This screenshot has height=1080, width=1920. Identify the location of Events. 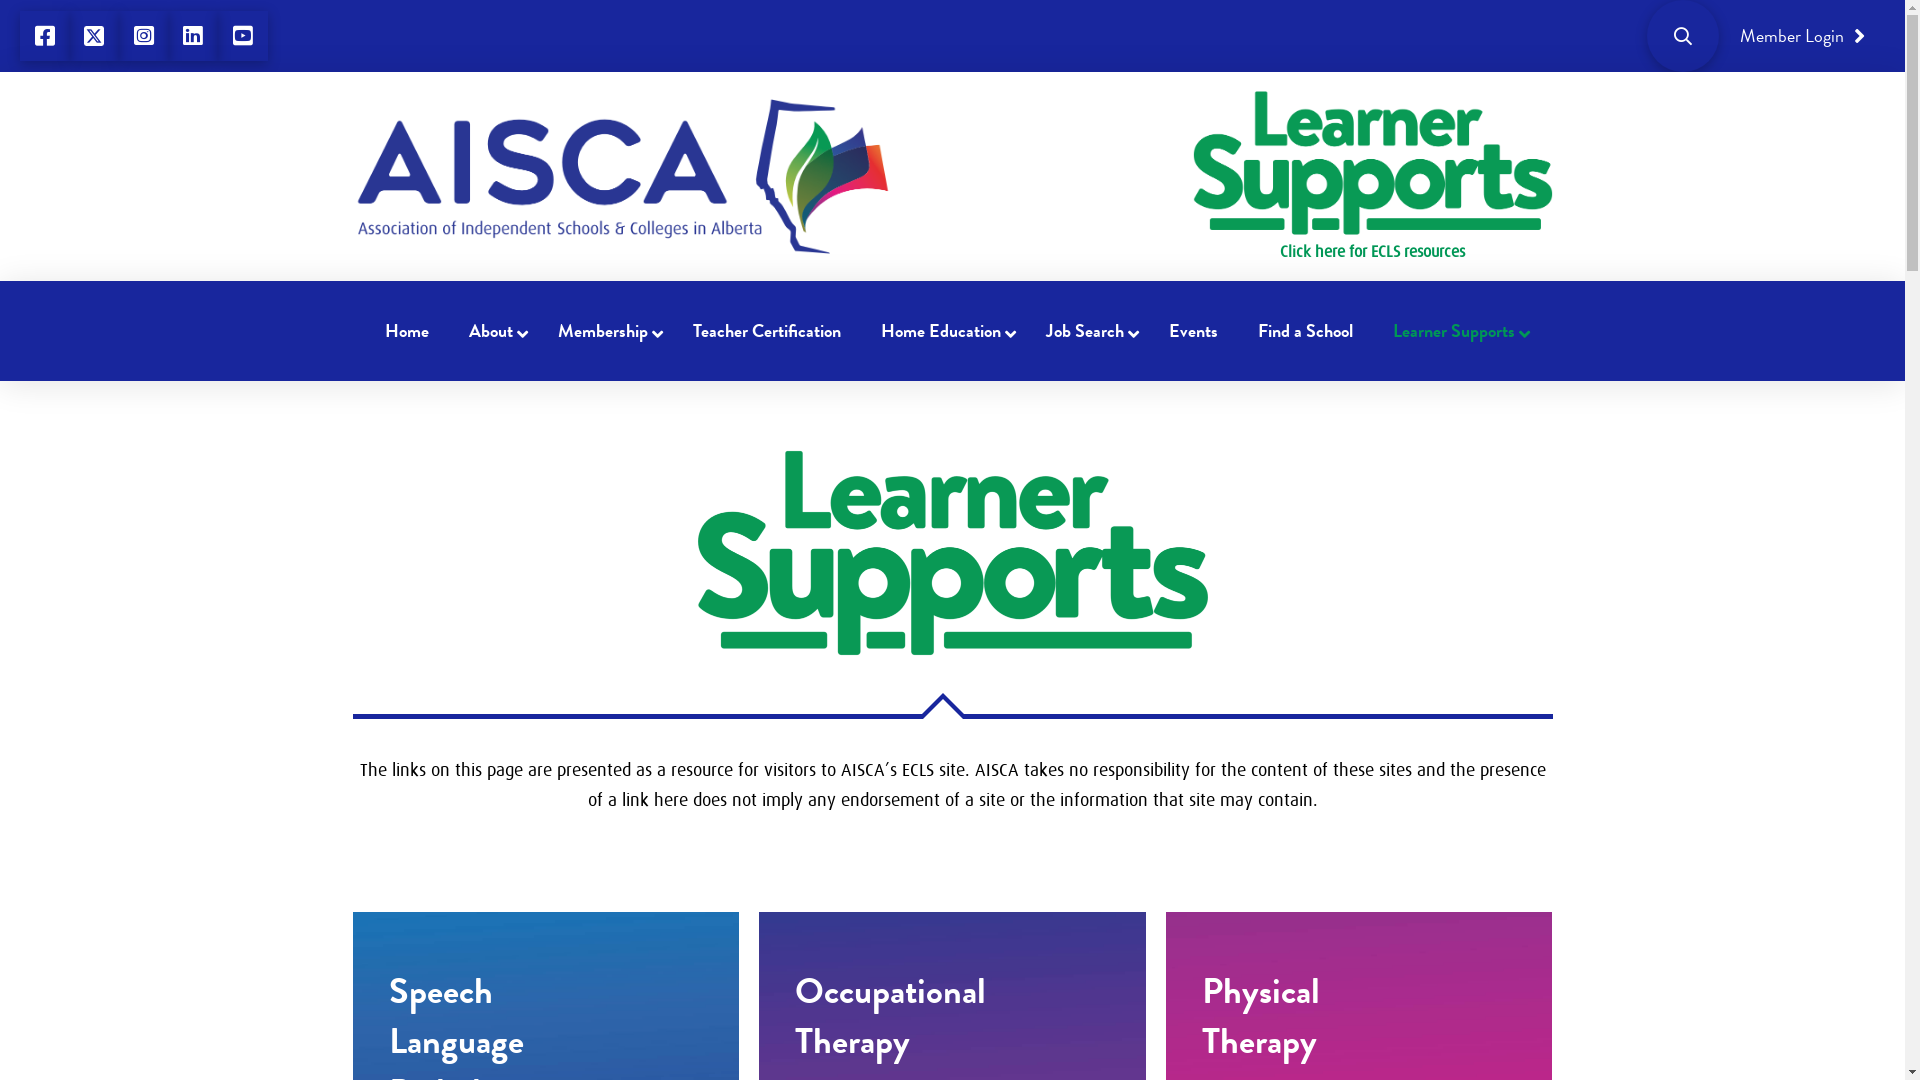
(1194, 330).